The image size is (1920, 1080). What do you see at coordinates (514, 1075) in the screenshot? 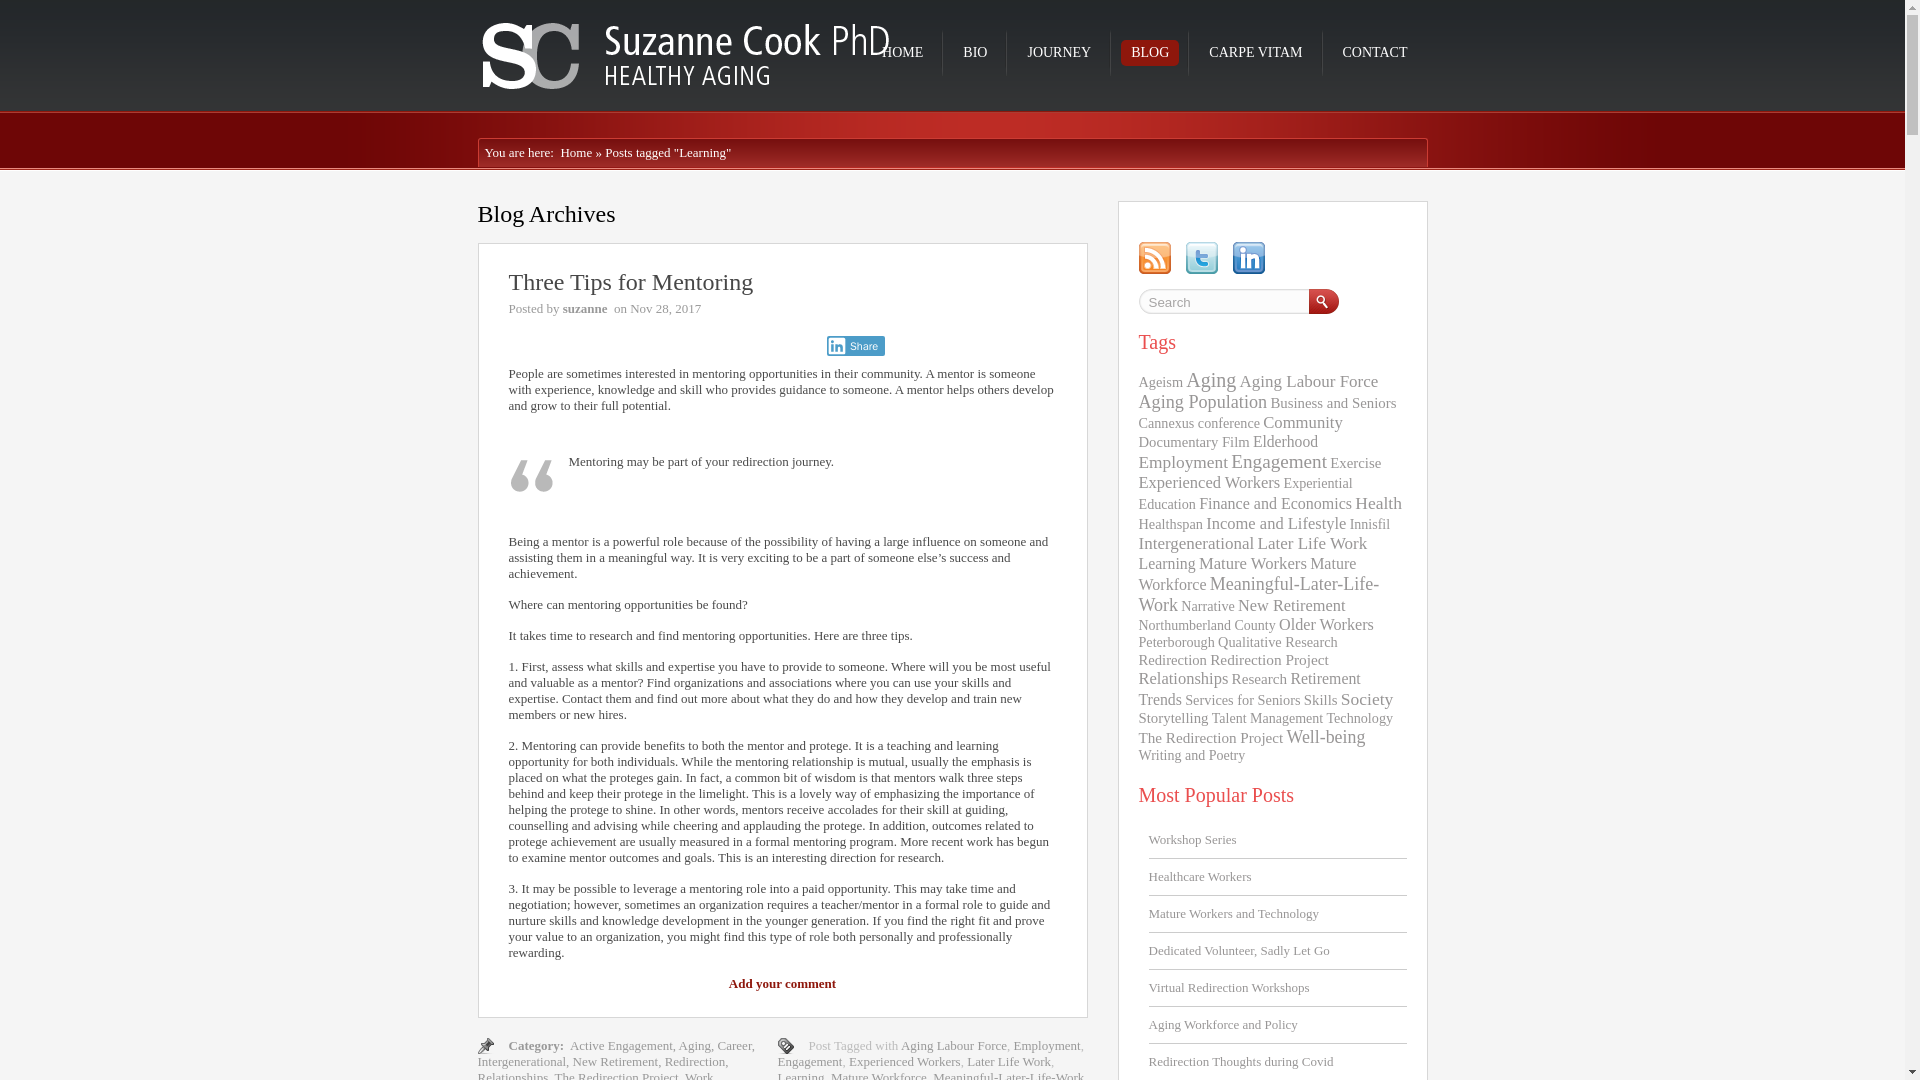
I see `Relationships` at bounding box center [514, 1075].